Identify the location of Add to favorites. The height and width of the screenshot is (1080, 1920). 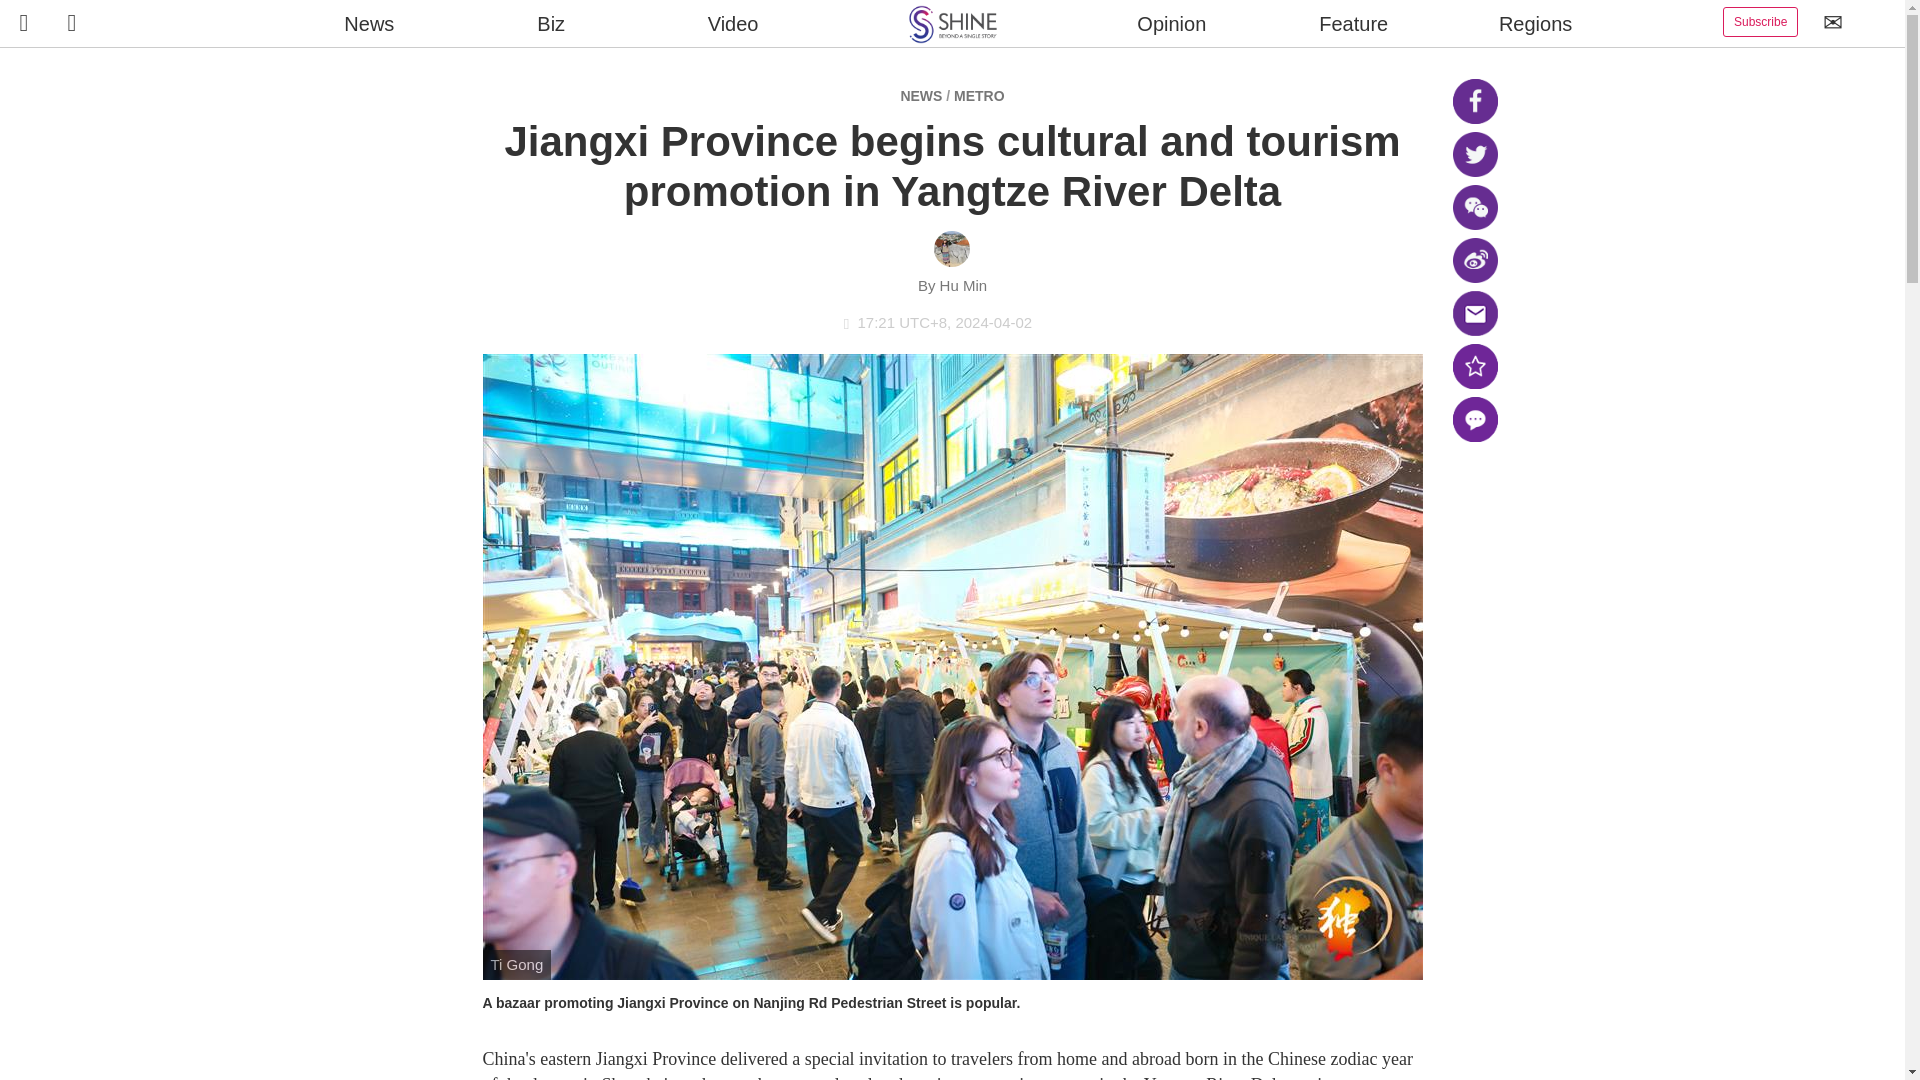
(1474, 366).